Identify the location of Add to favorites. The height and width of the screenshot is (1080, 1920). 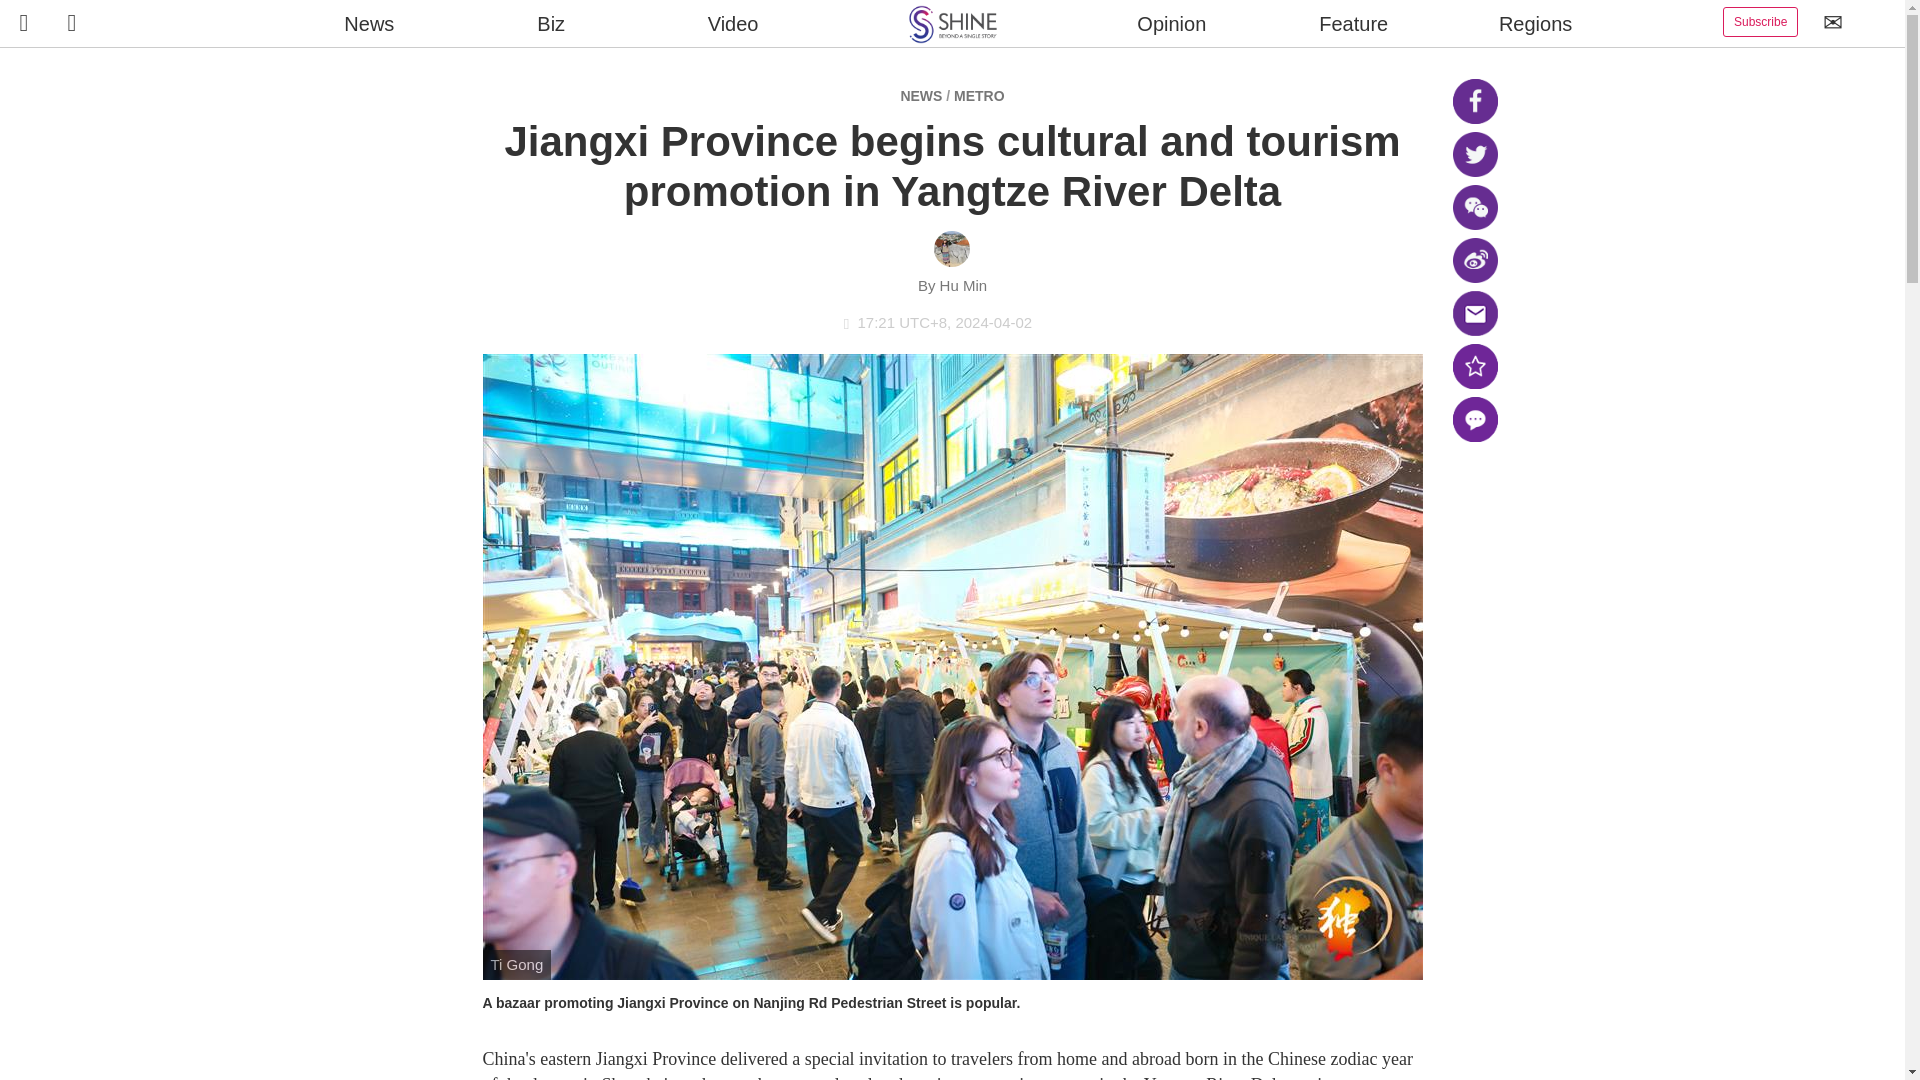
(1474, 366).